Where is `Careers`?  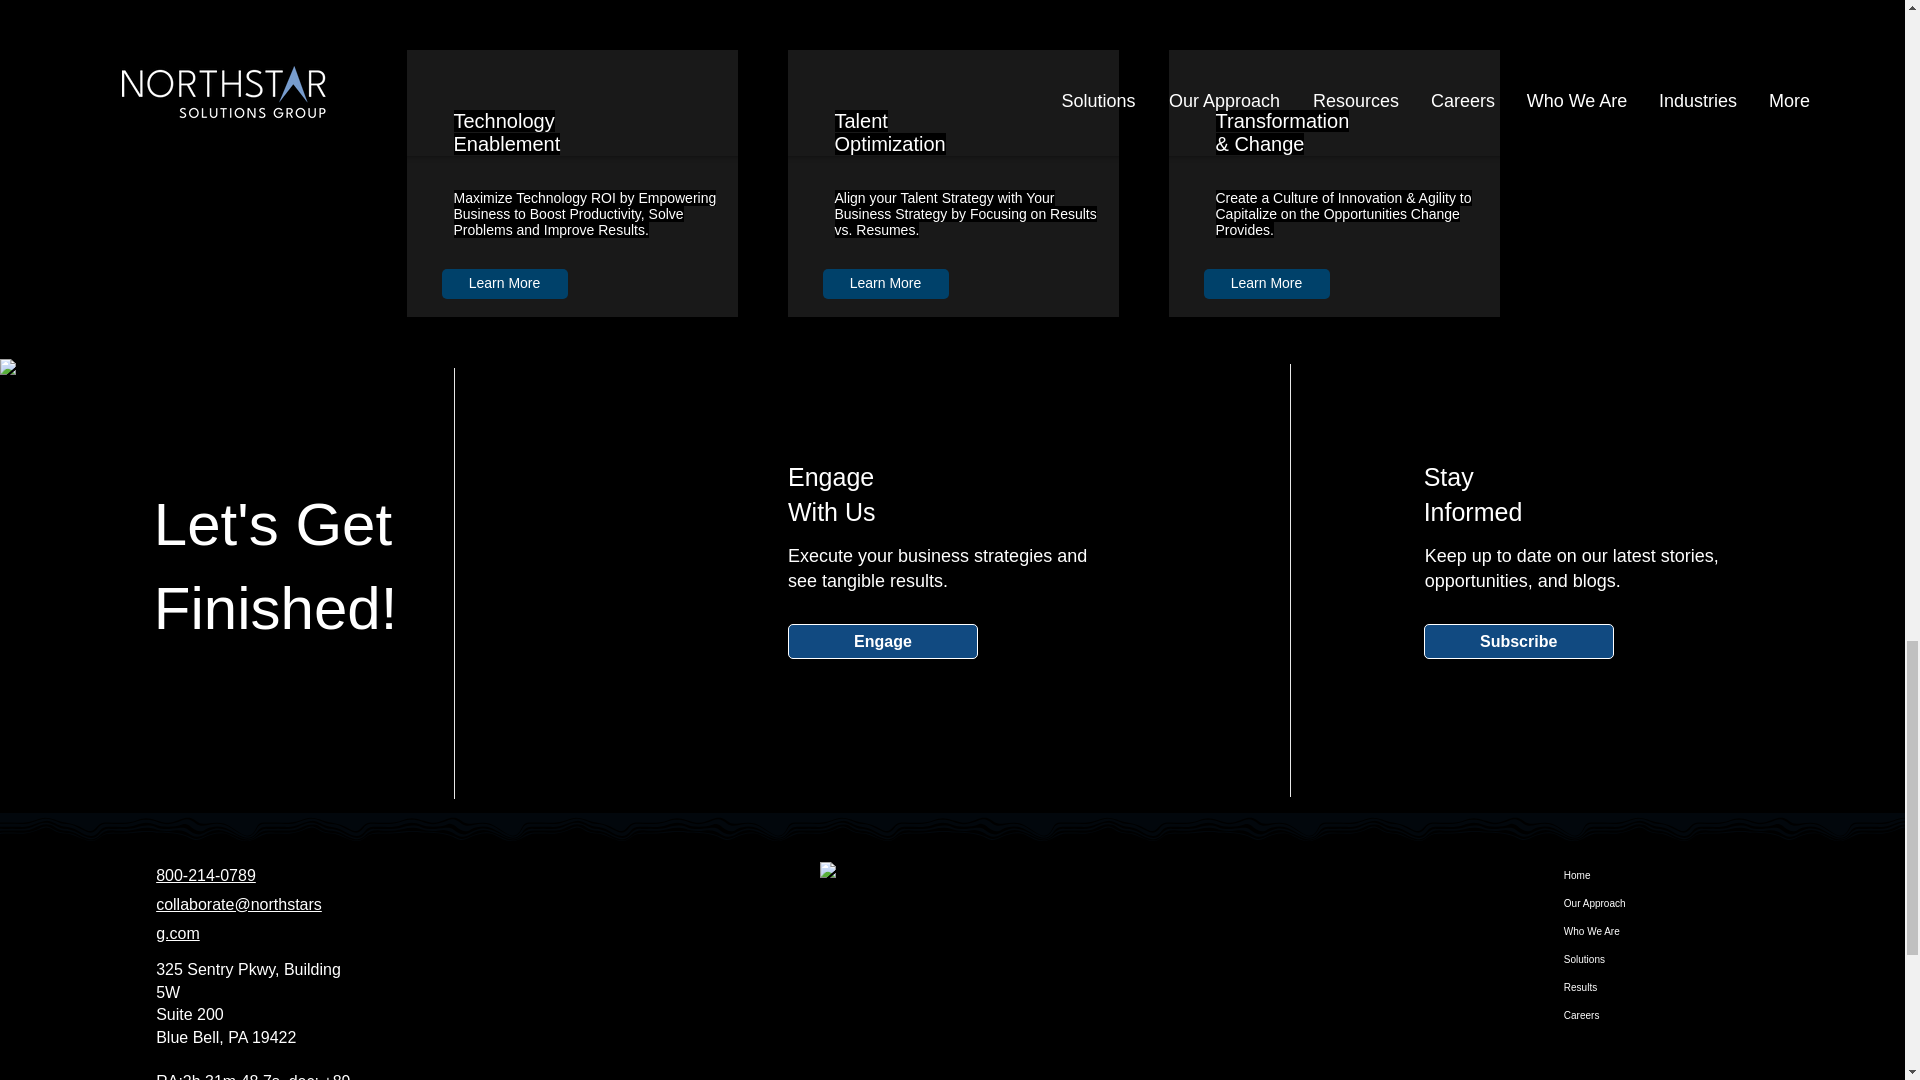
Careers is located at coordinates (1601, 1016).